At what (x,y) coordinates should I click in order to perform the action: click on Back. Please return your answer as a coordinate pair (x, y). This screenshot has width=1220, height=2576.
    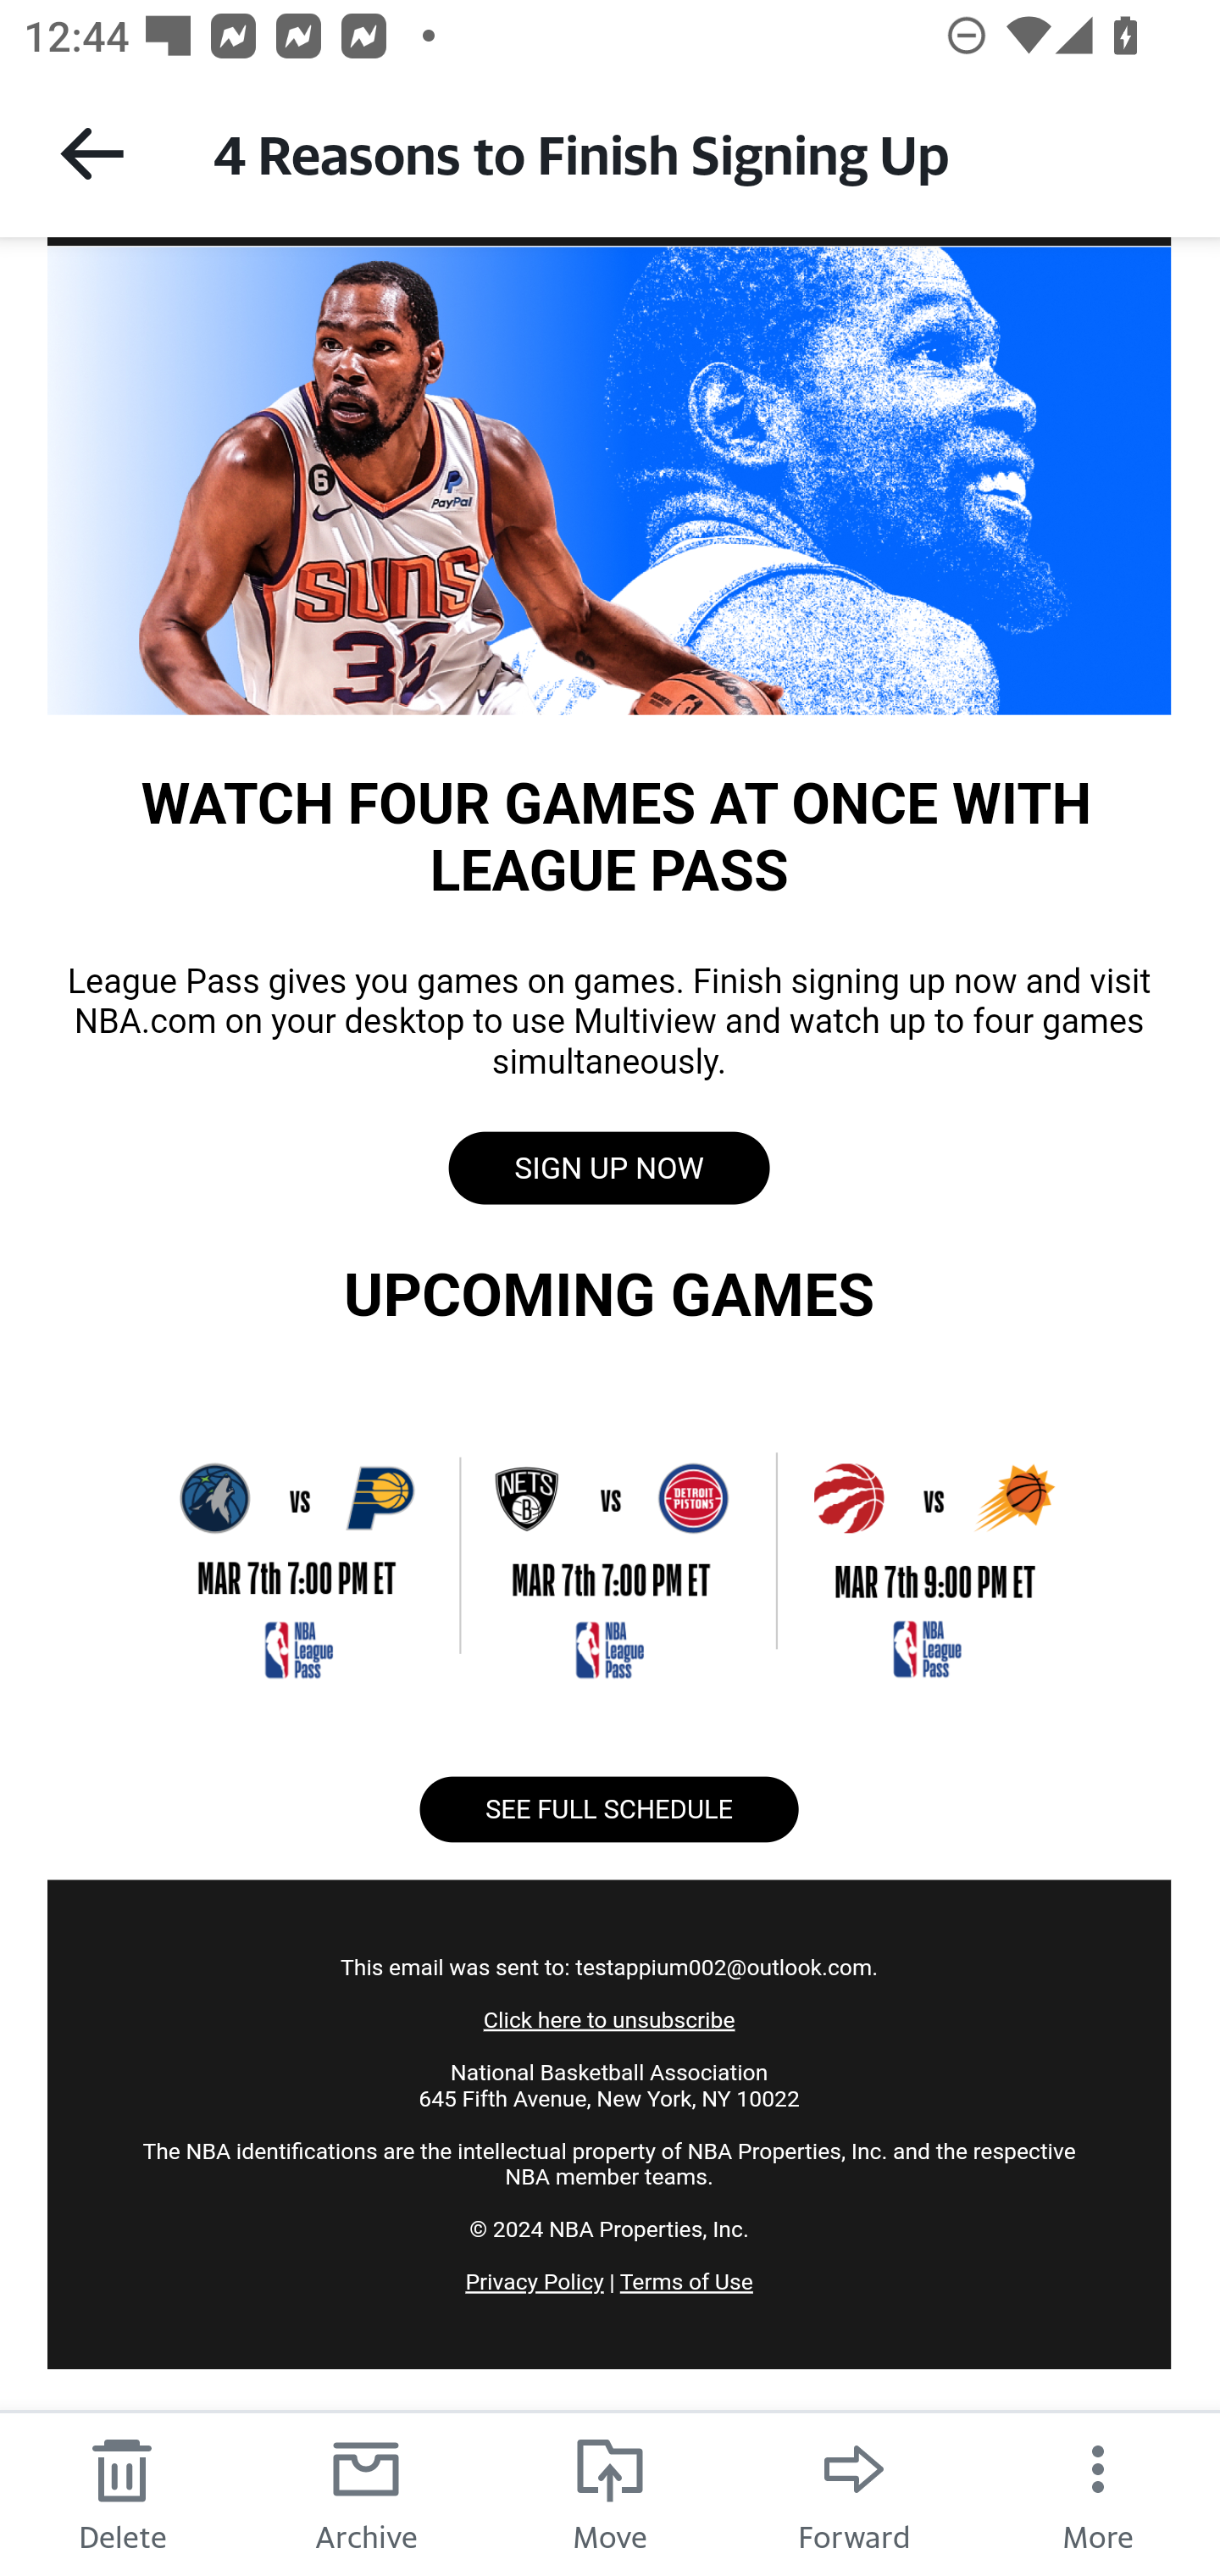
    Looking at the image, I should click on (91, 153).